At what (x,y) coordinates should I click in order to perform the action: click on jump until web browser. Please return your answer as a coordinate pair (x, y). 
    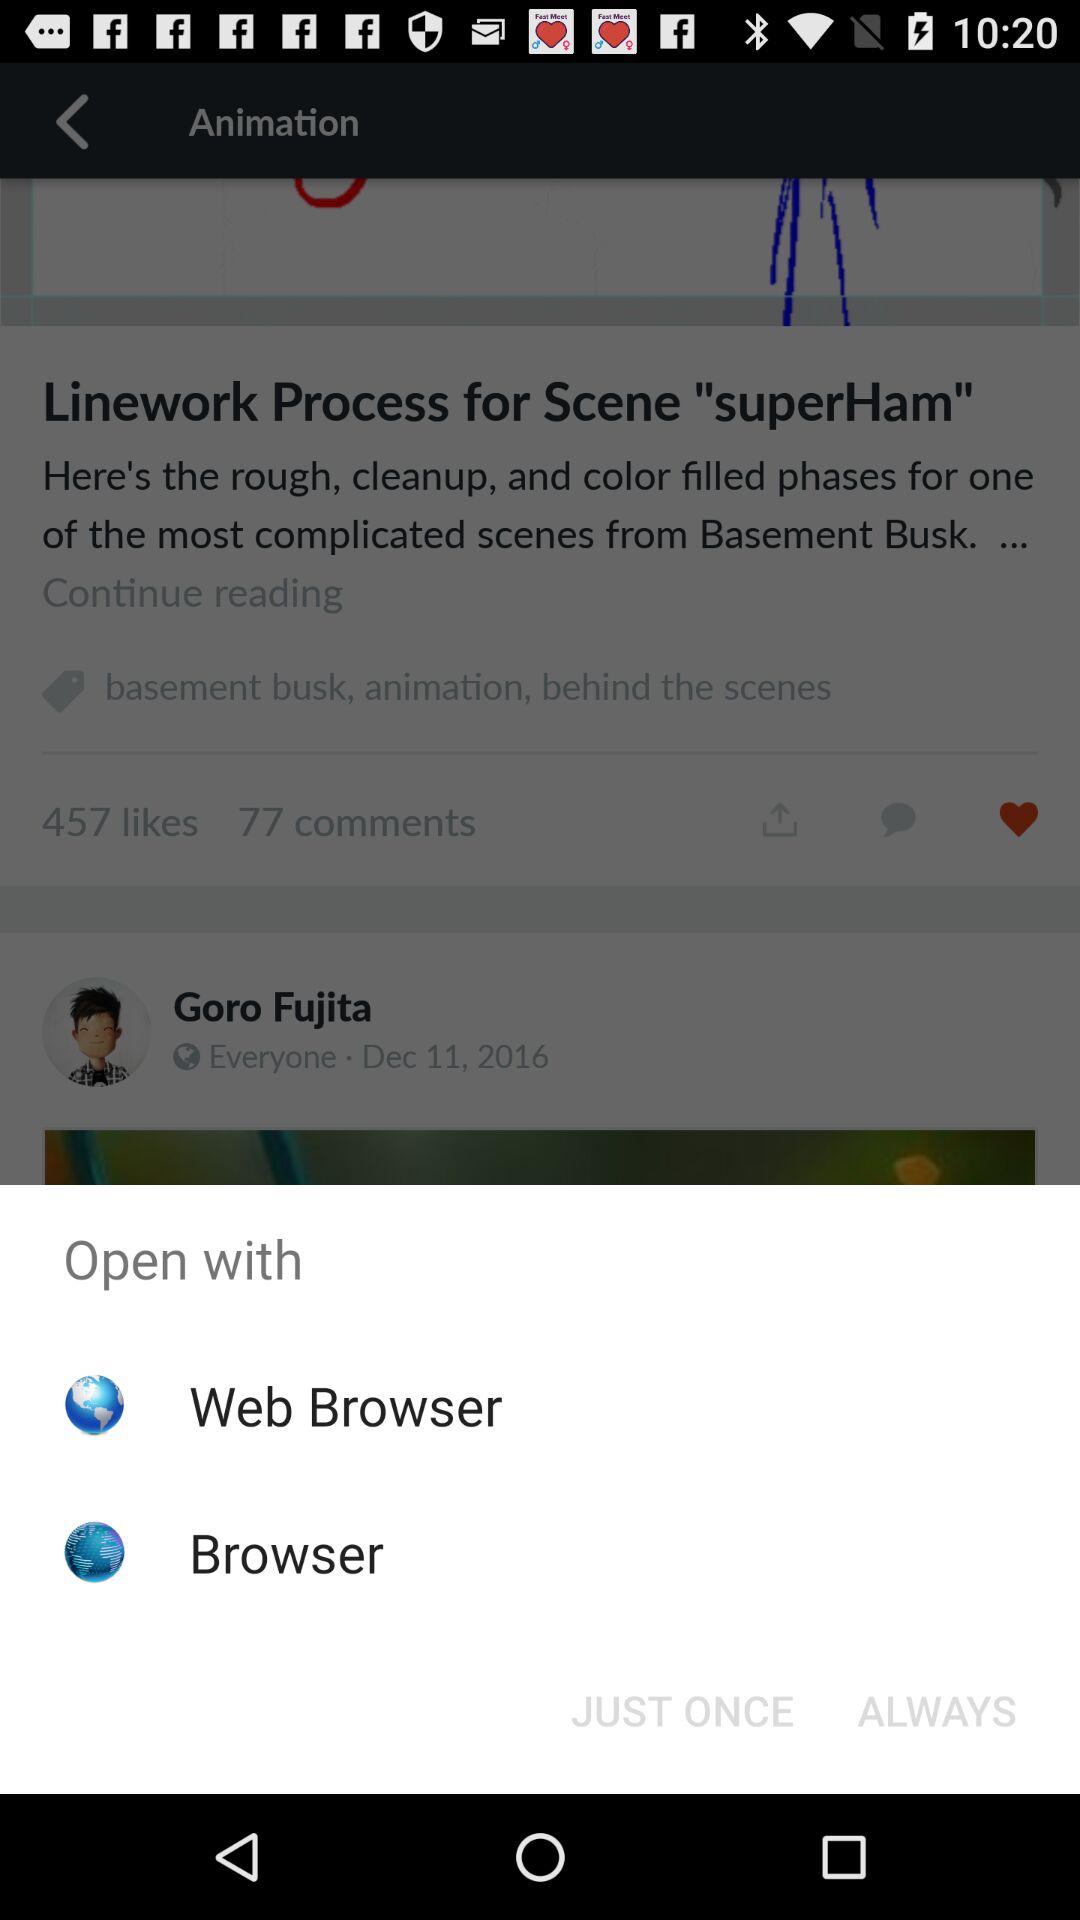
    Looking at the image, I should click on (345, 1404).